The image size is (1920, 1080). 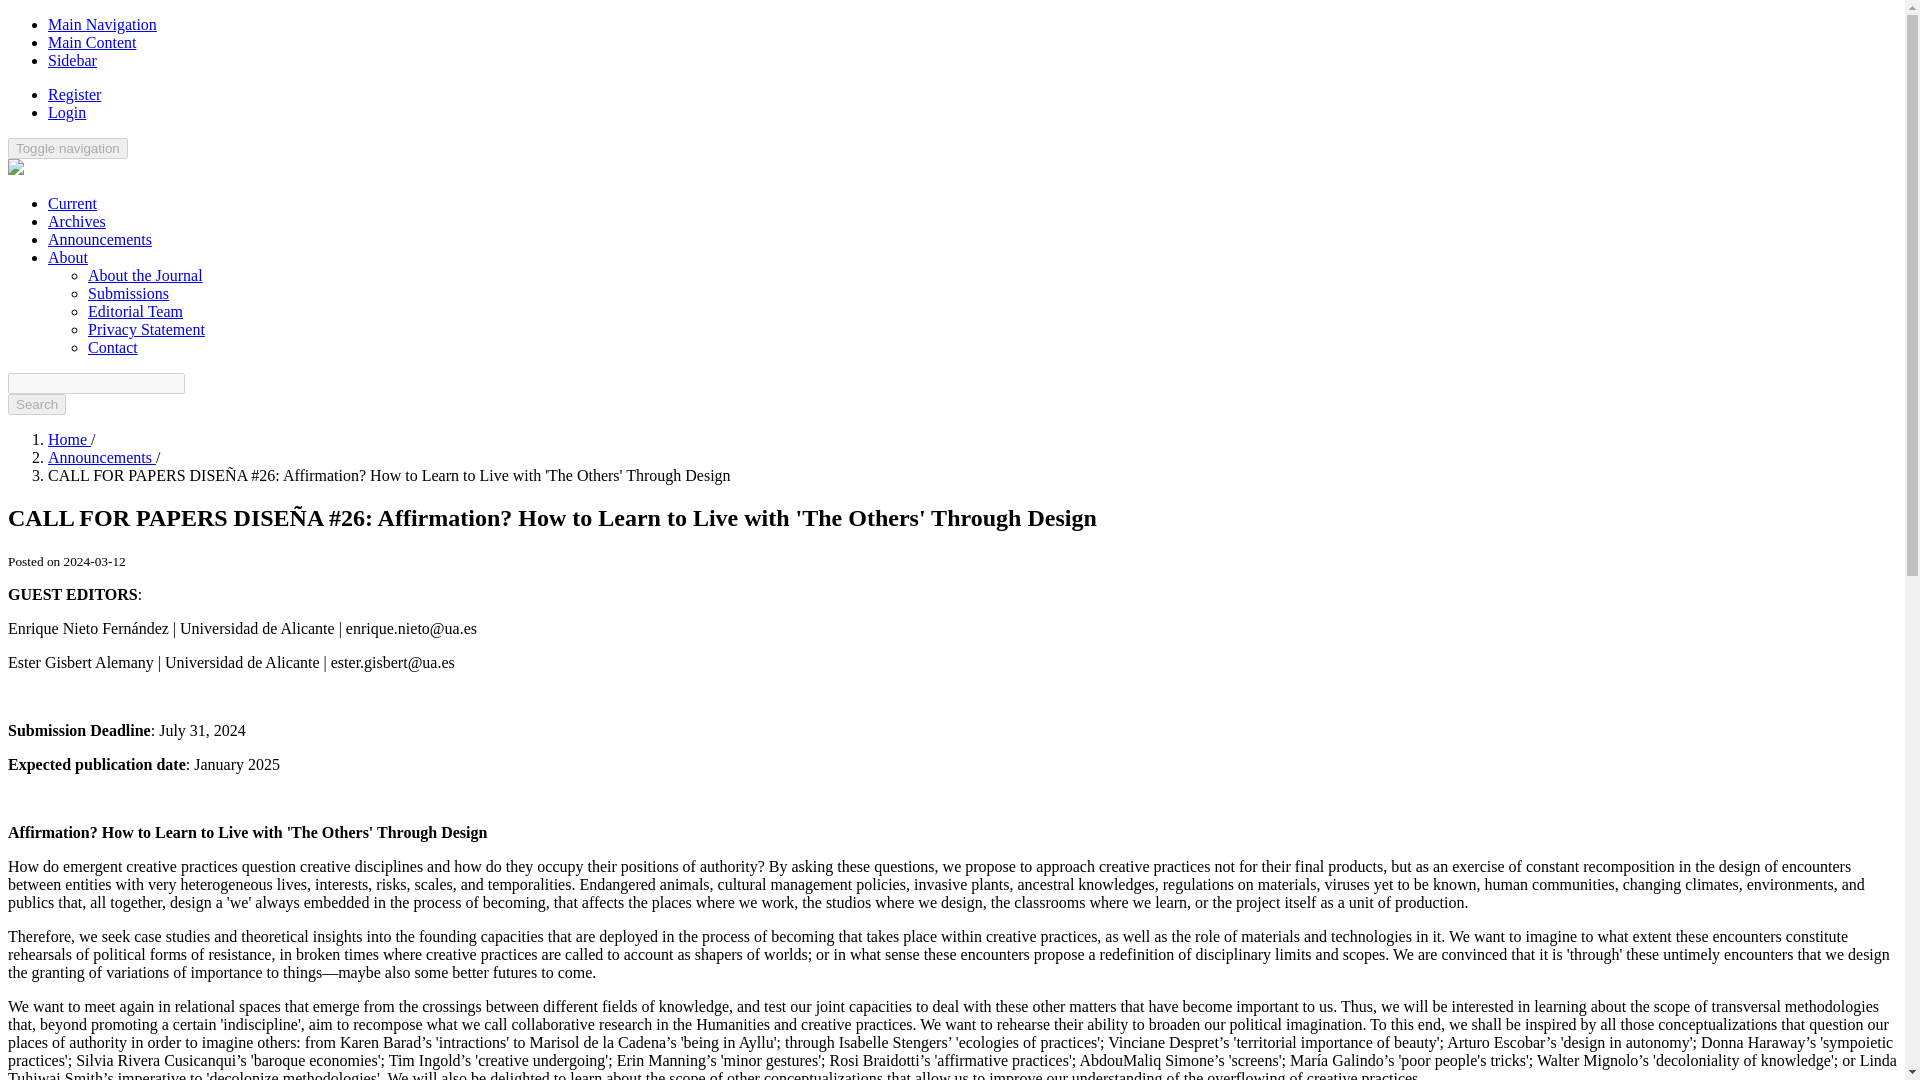 I want to click on About, so click(x=68, y=257).